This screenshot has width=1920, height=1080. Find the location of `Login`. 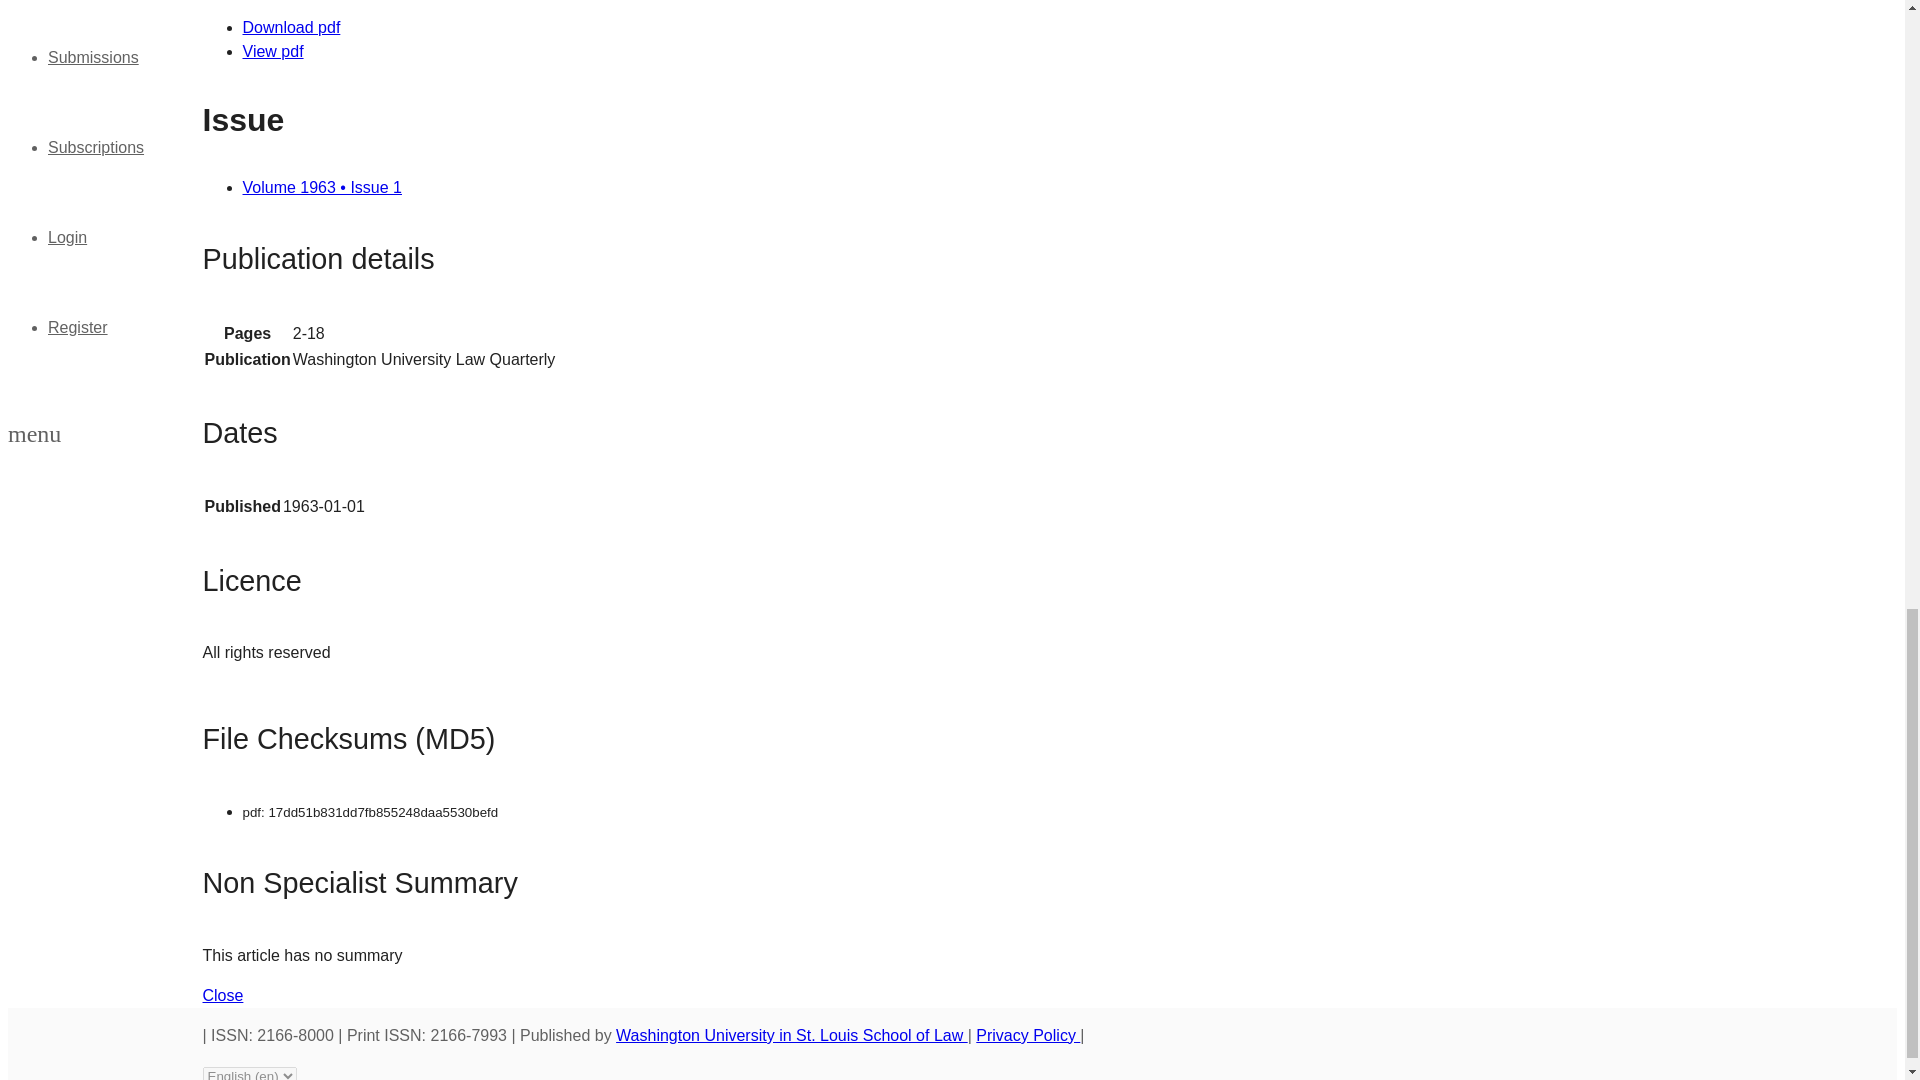

Login is located at coordinates (67, 237).